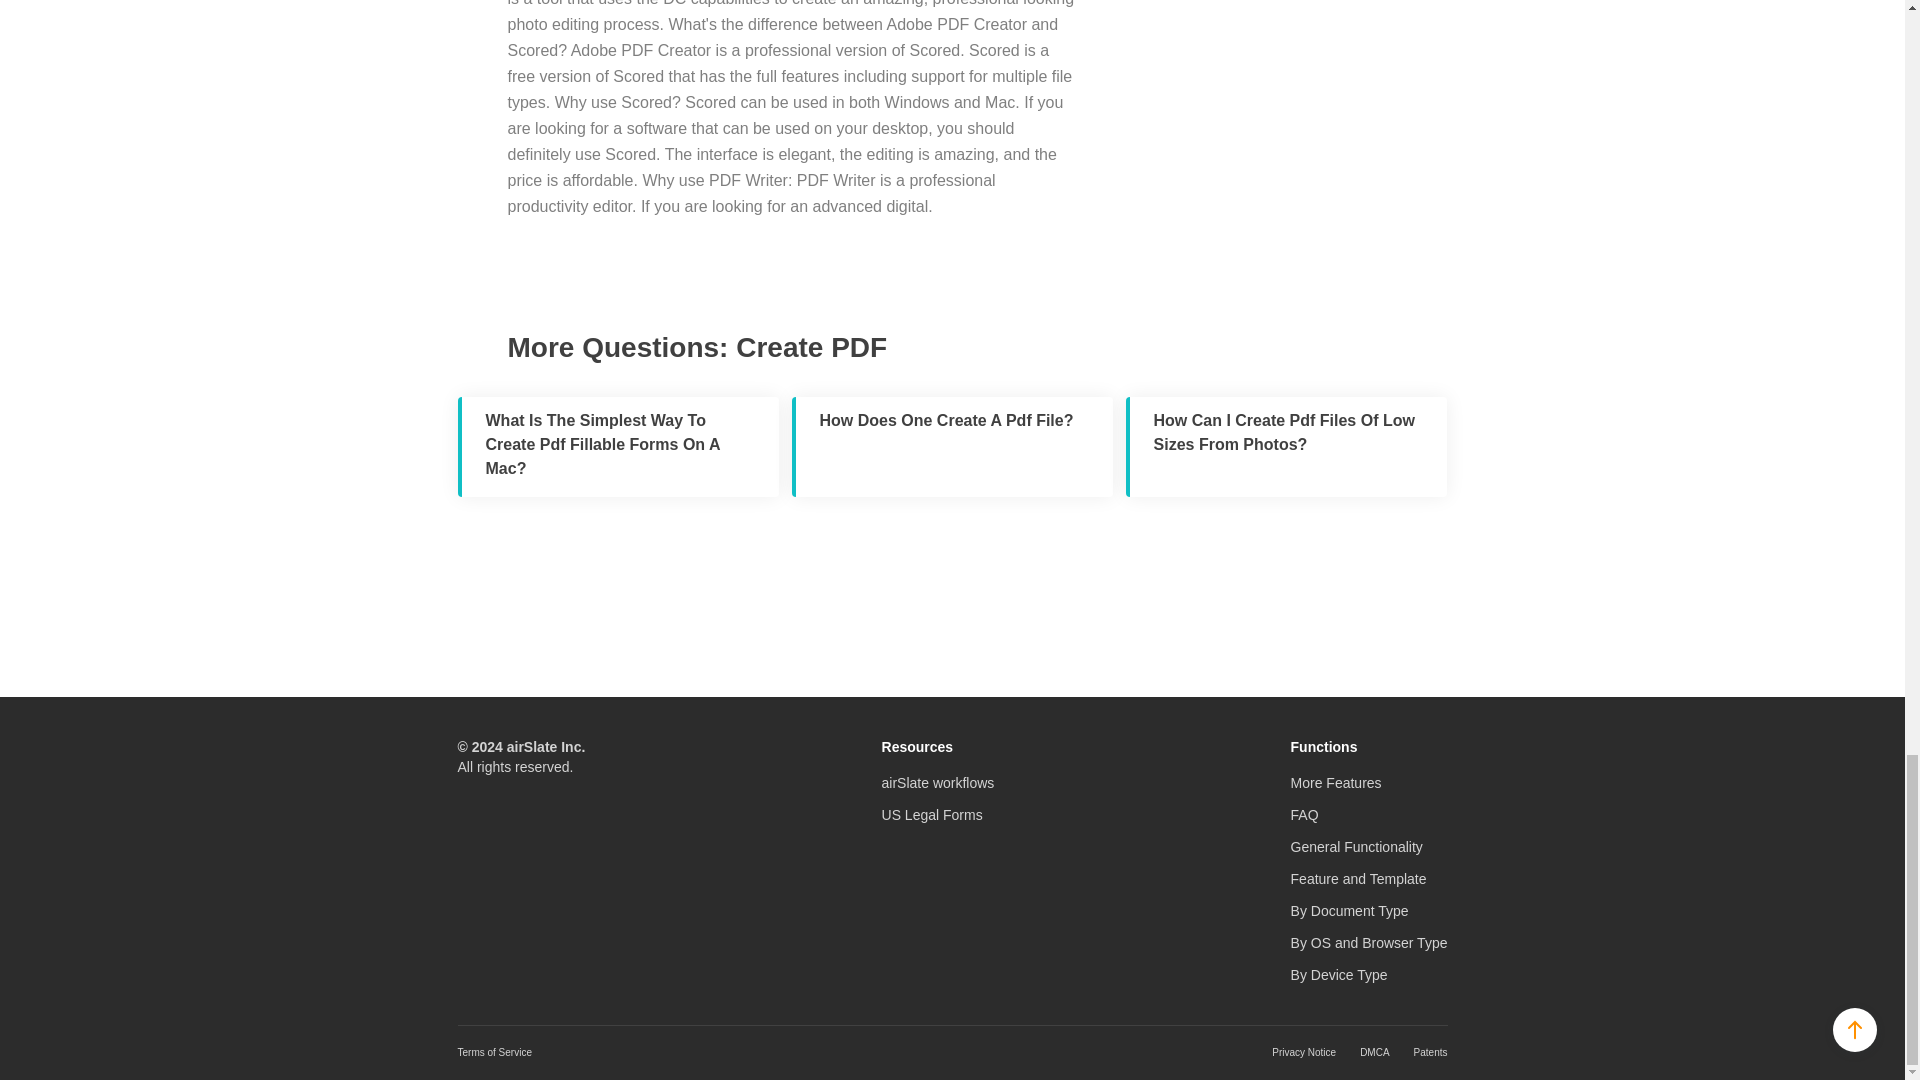 The height and width of the screenshot is (1080, 1920). What do you see at coordinates (494, 1052) in the screenshot?
I see `Terms of Service` at bounding box center [494, 1052].